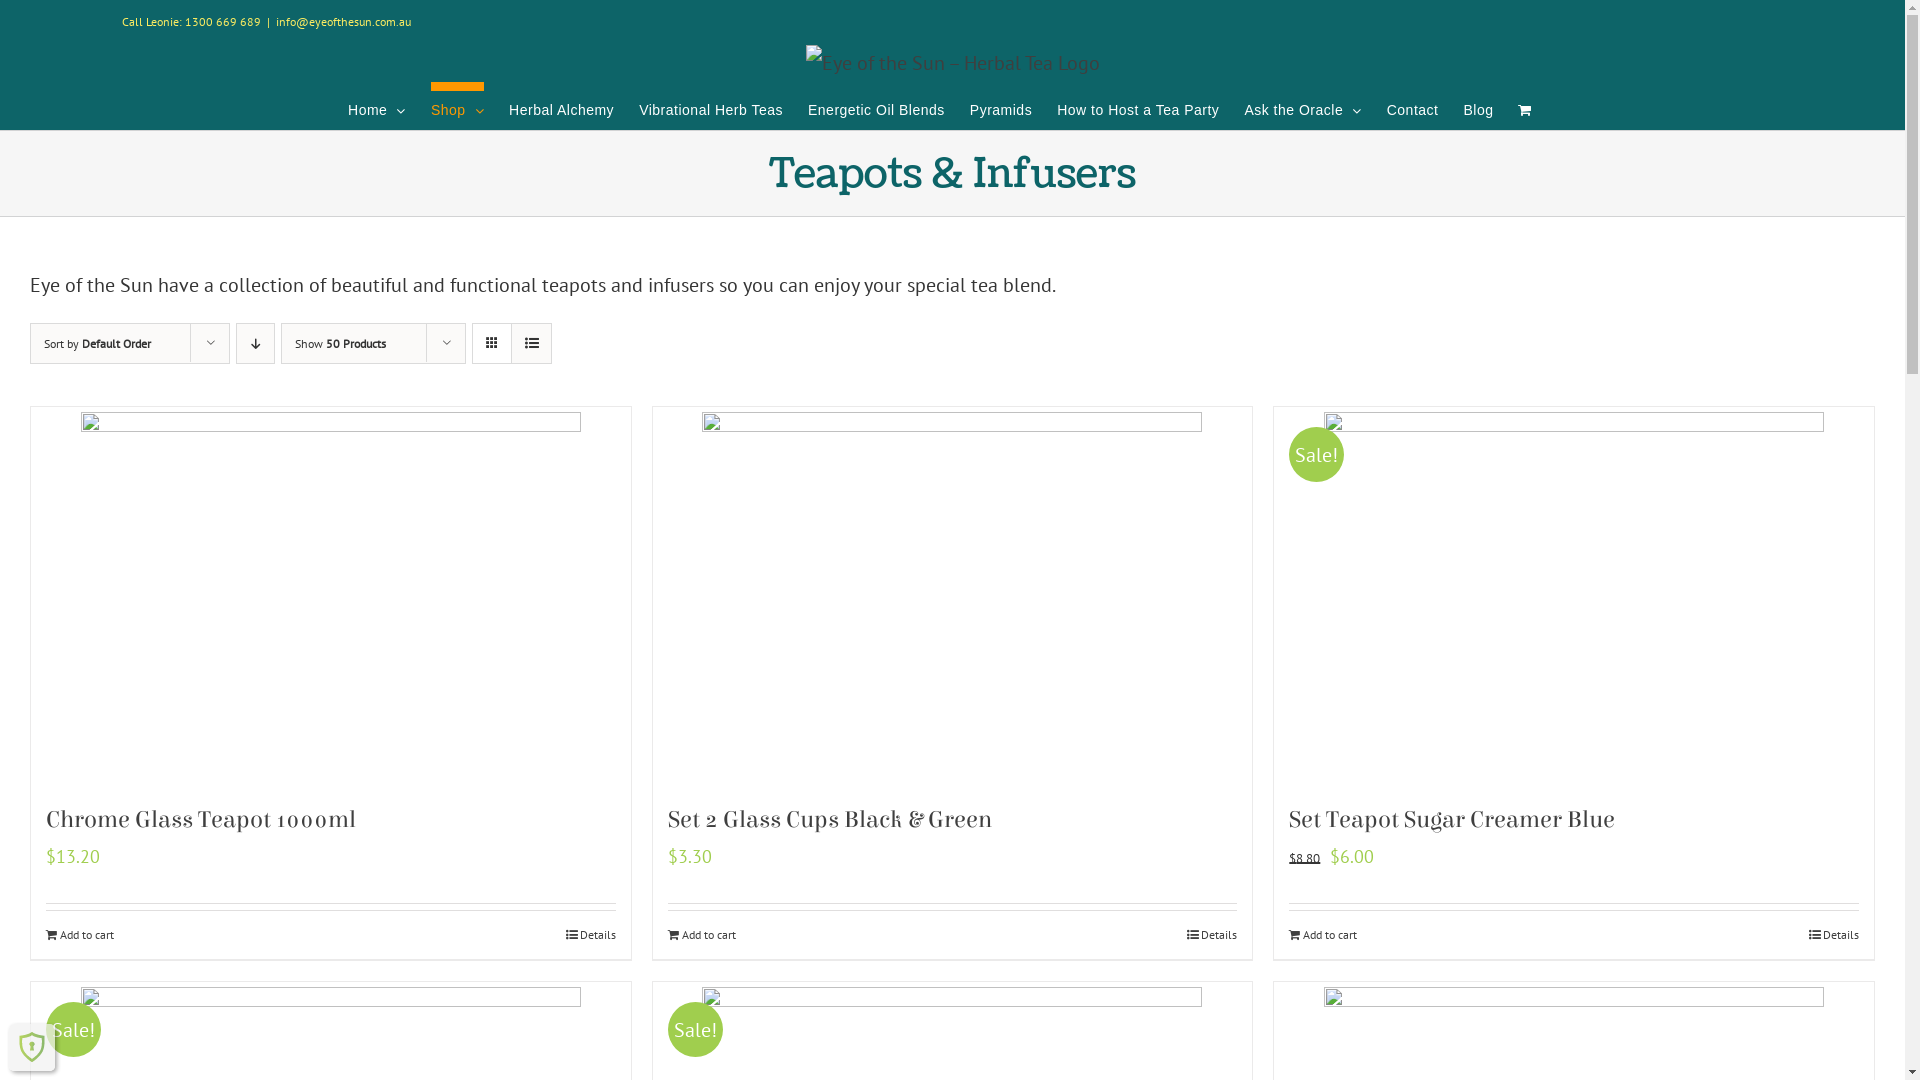 The image size is (1920, 1080). Describe the element at coordinates (1302, 106) in the screenshot. I see `Ask the Oracle` at that location.